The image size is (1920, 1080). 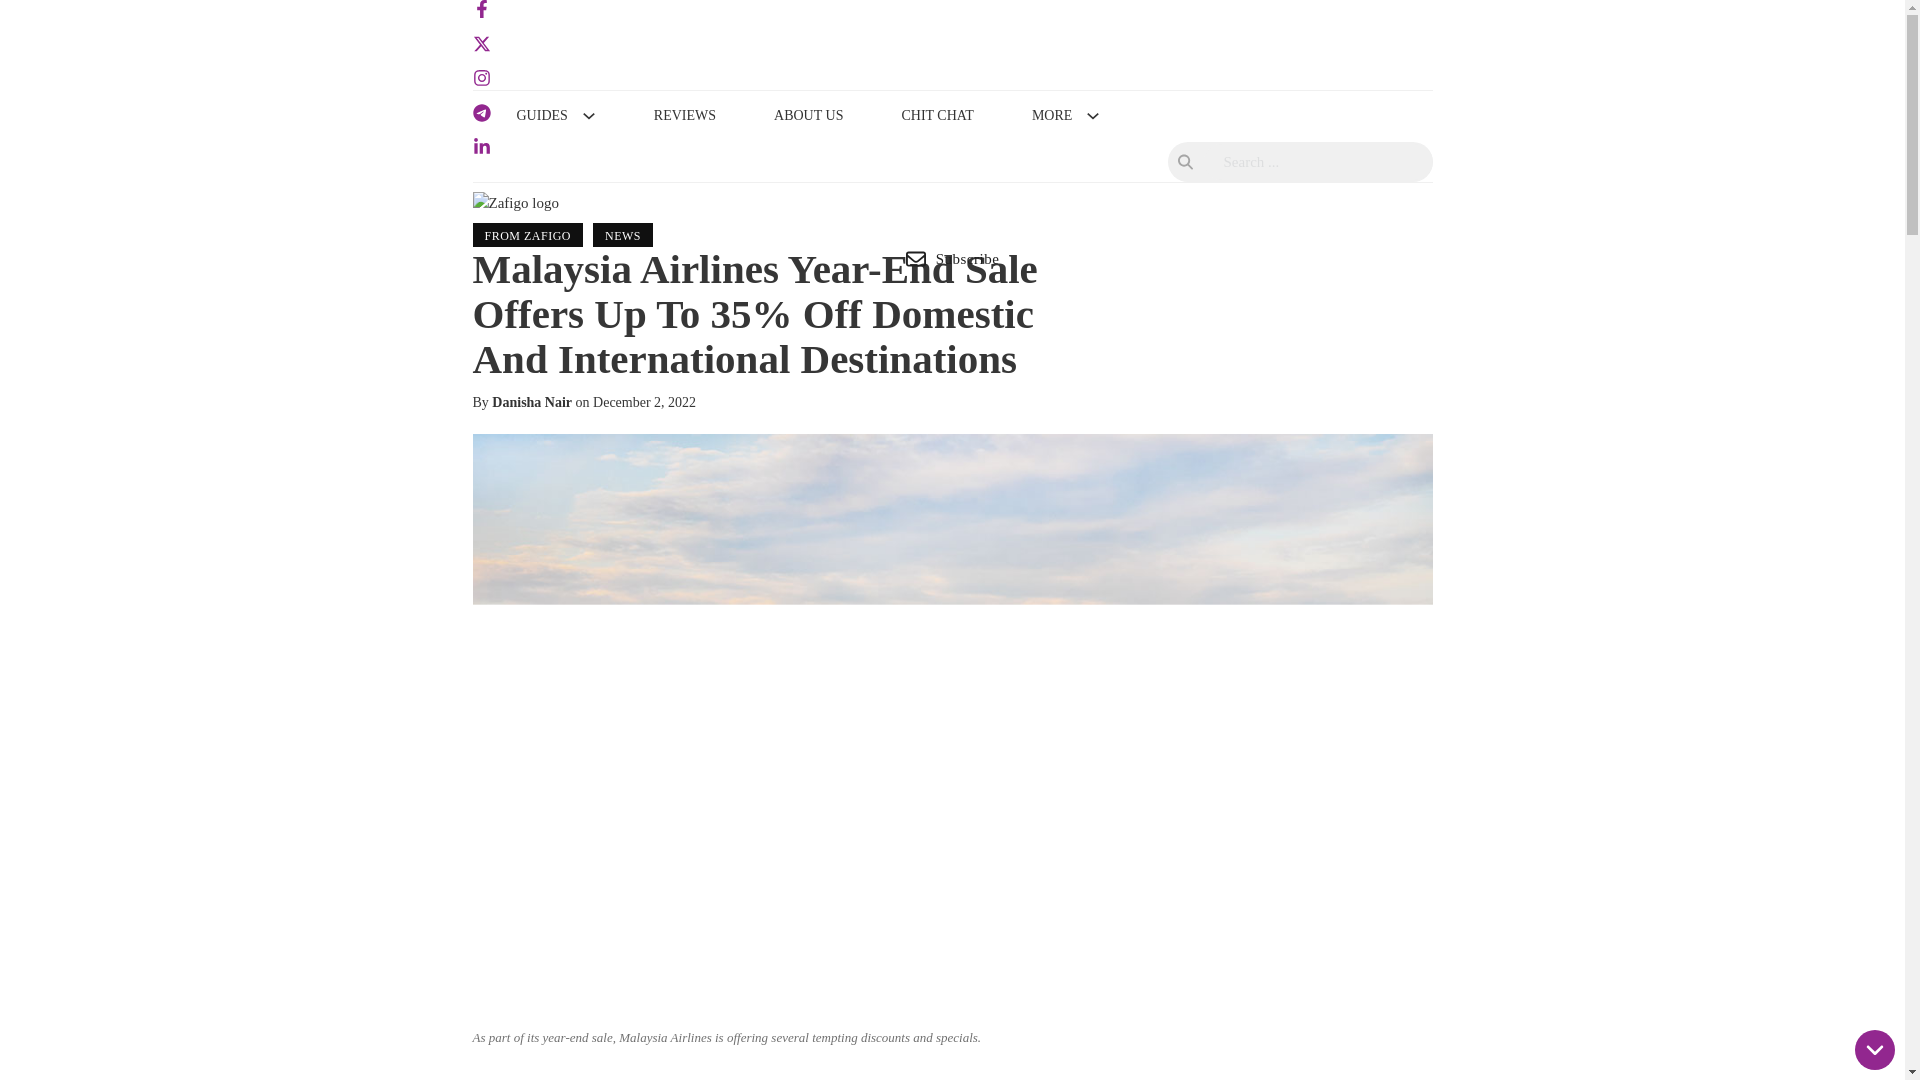 What do you see at coordinates (541, 116) in the screenshot?
I see `GUIDES` at bounding box center [541, 116].